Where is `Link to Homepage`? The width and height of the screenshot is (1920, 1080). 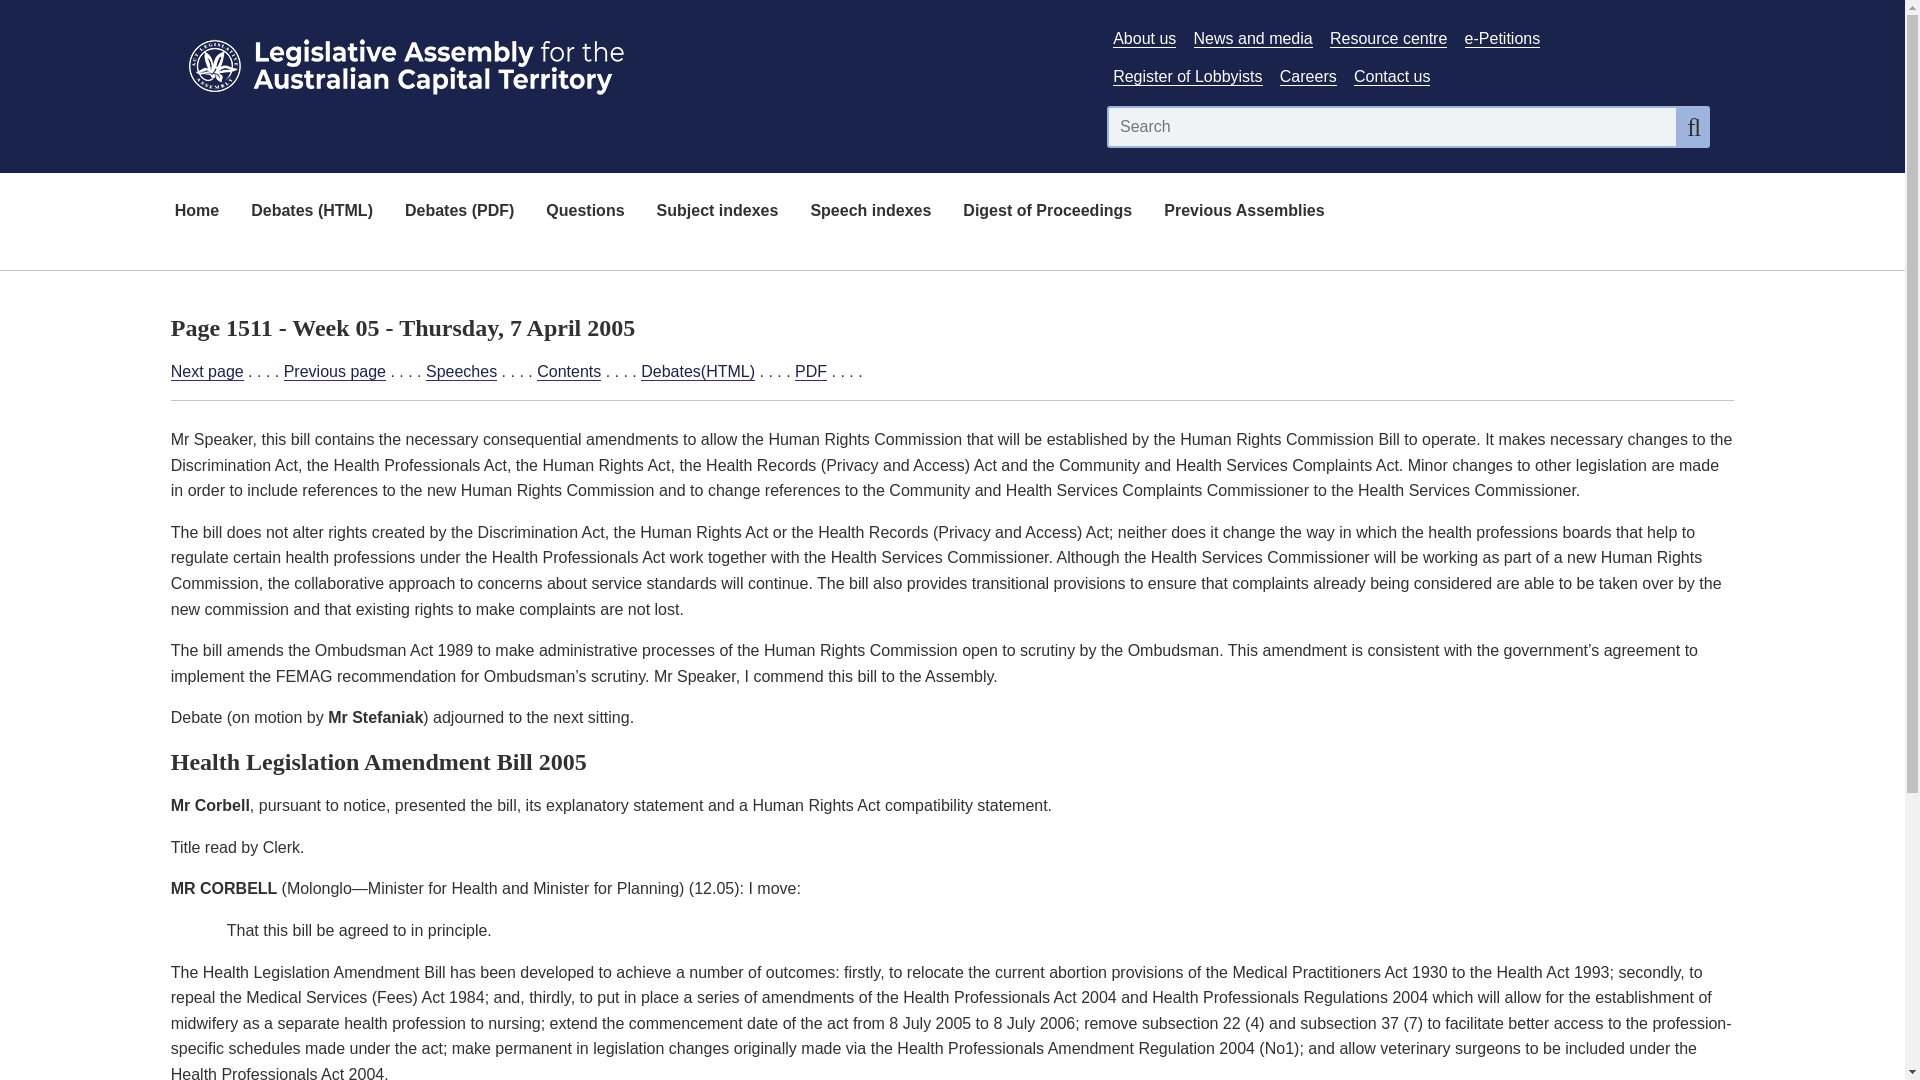 Link to Homepage is located at coordinates (626, 62).